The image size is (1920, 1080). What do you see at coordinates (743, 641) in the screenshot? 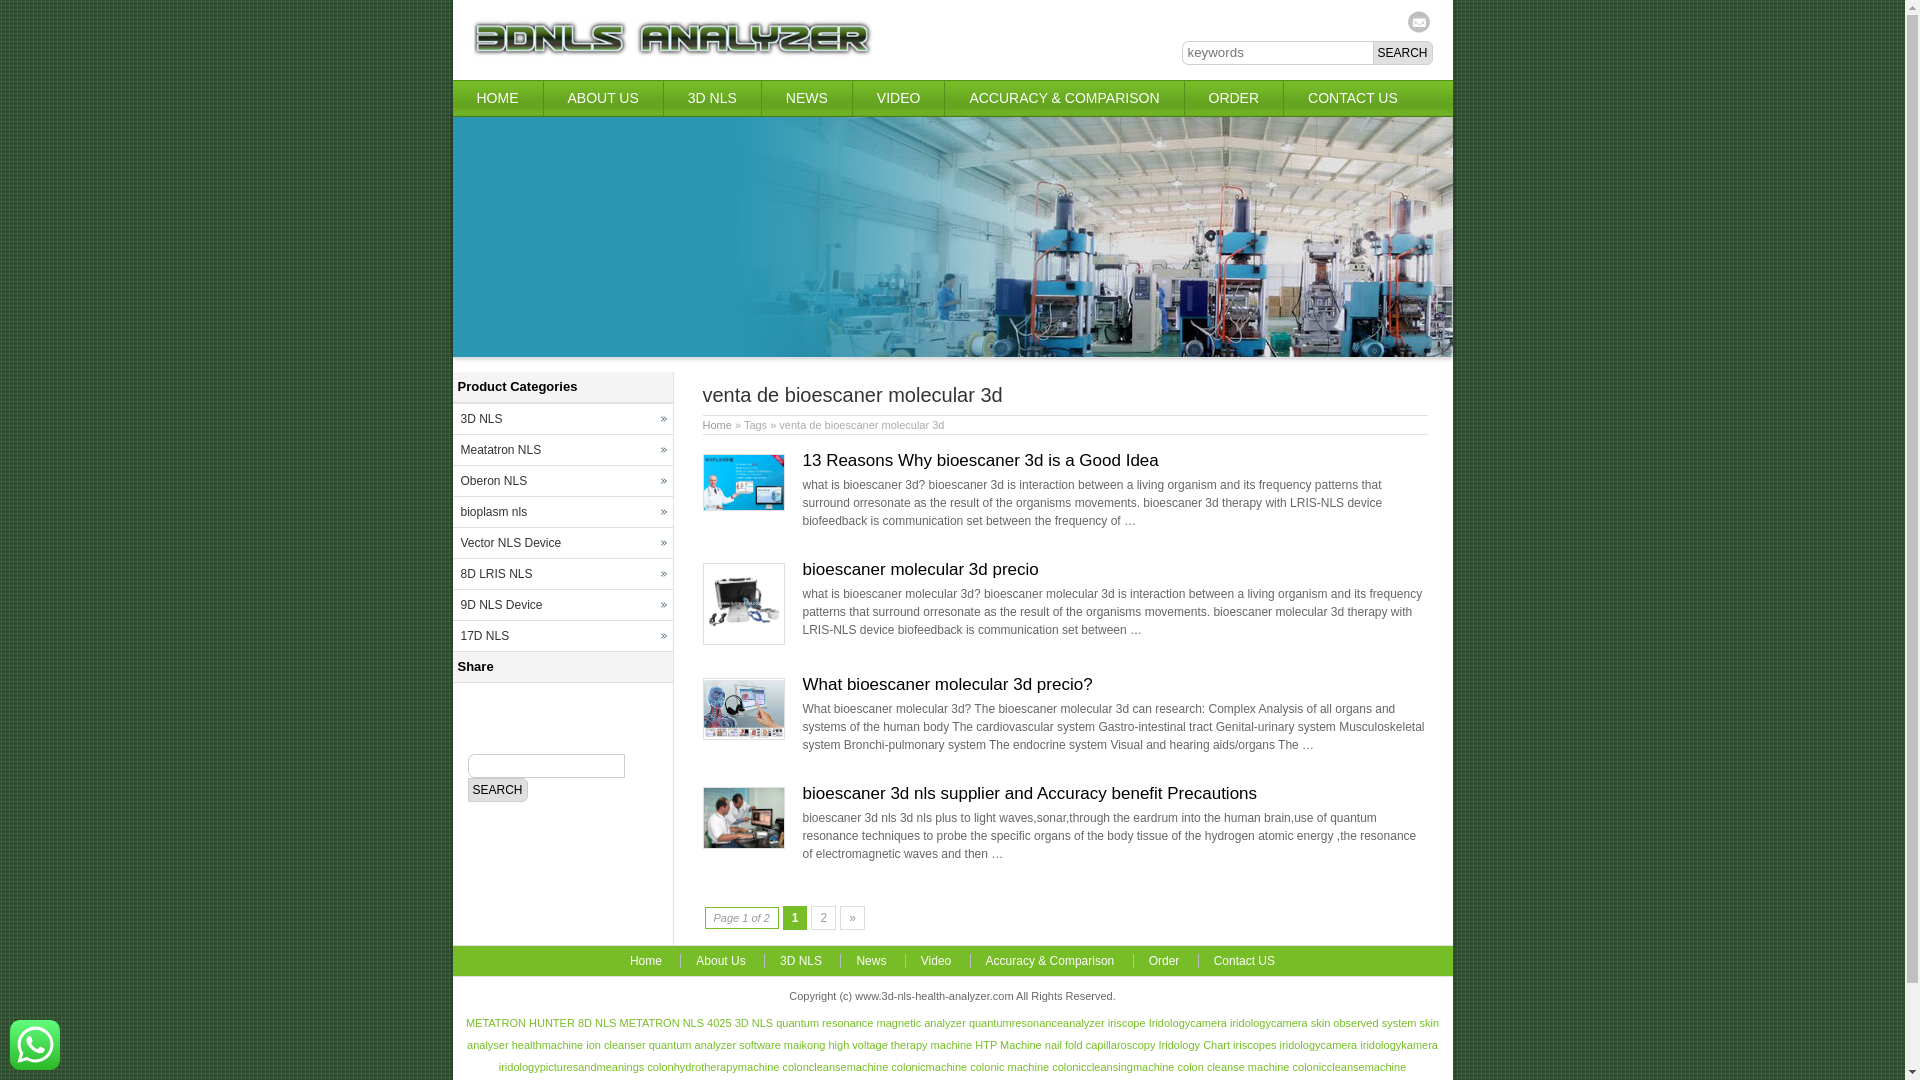
I see `bioescaner molecular 3d precio` at bounding box center [743, 641].